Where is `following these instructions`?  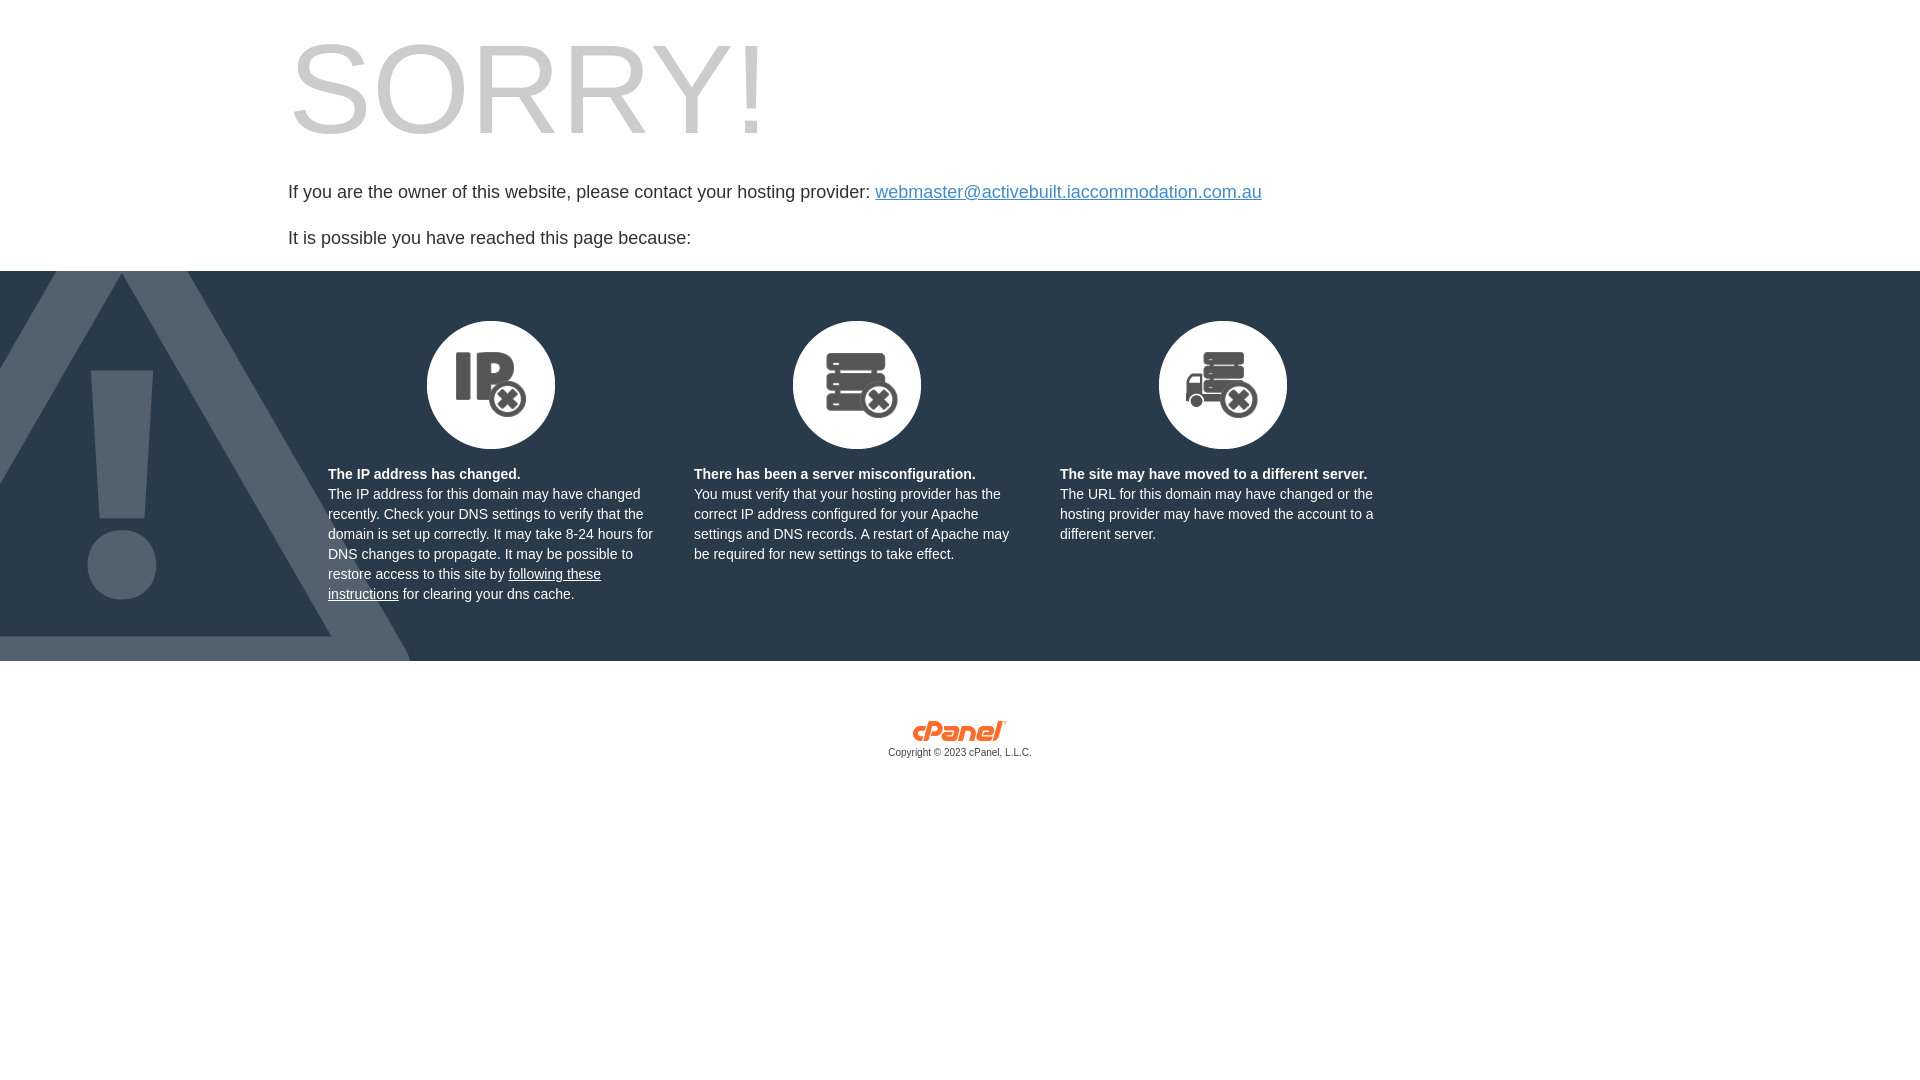
following these instructions is located at coordinates (464, 584).